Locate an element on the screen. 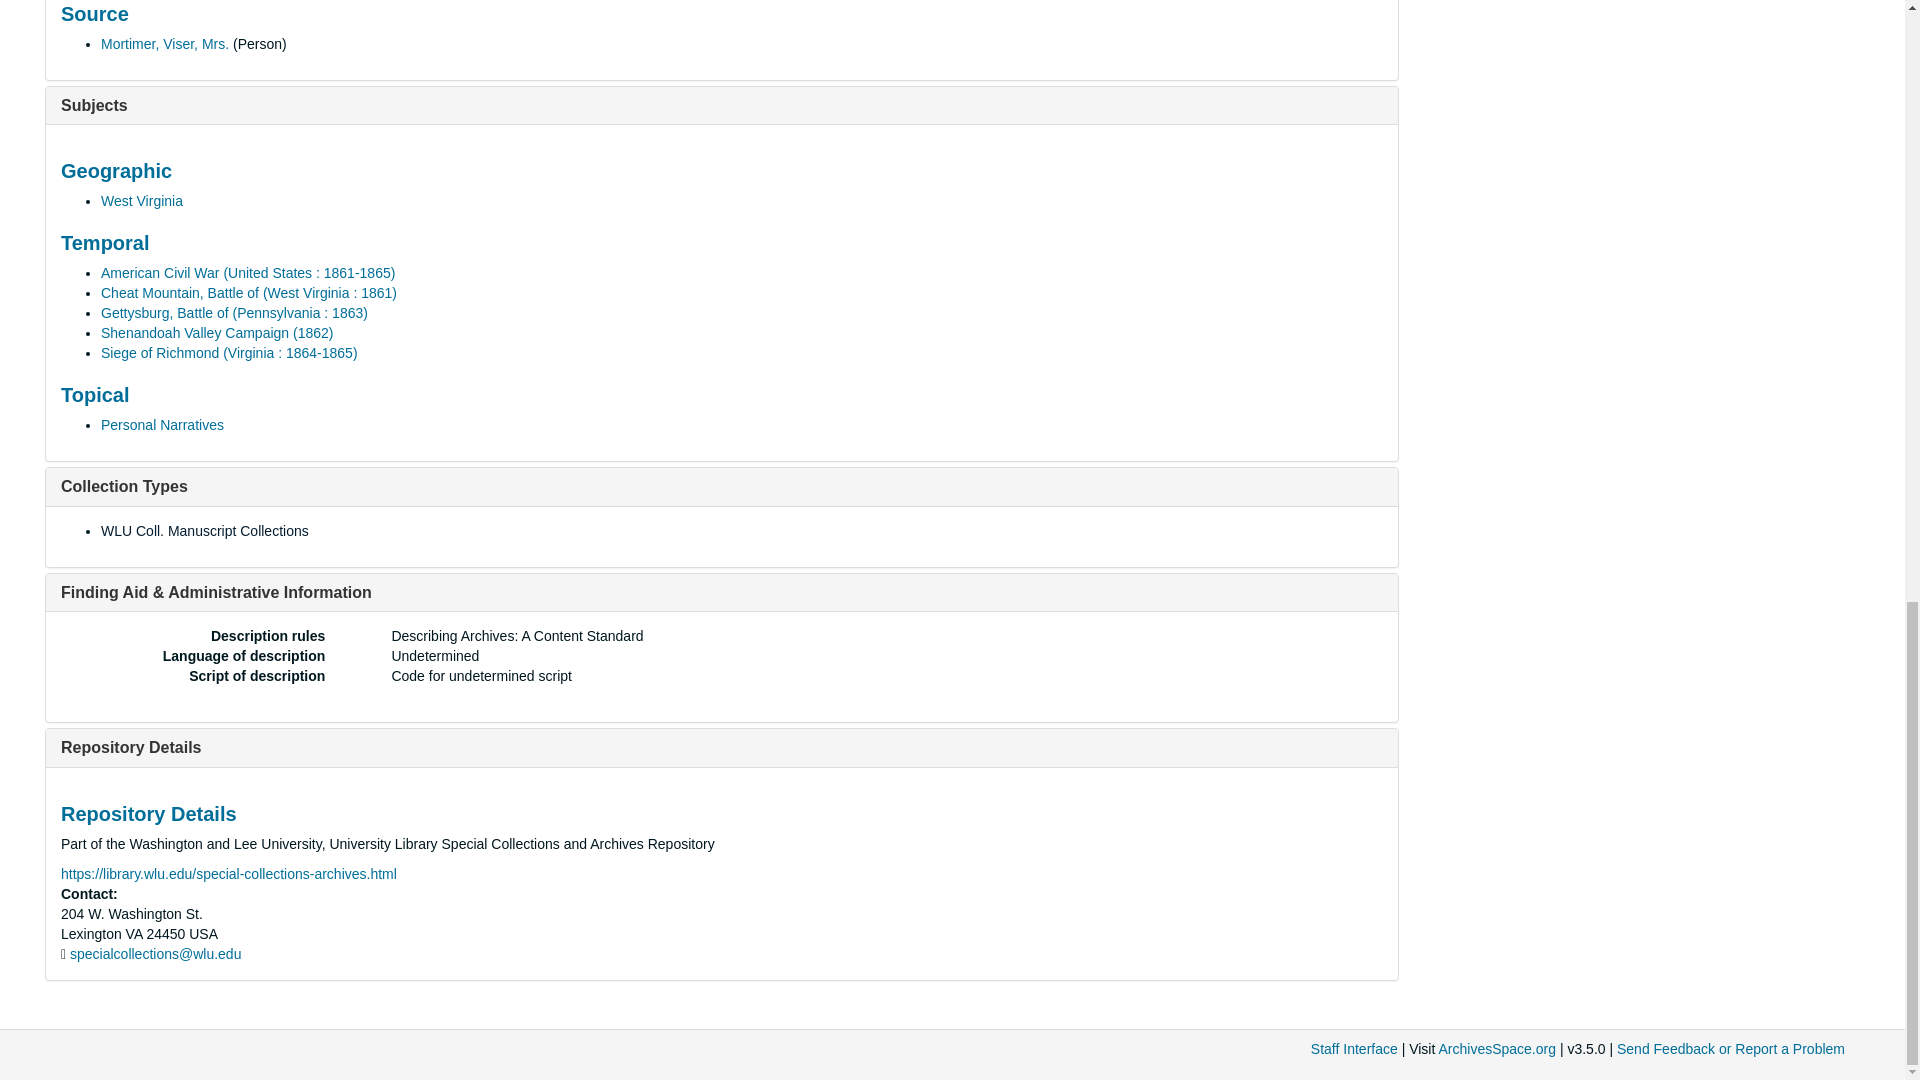 This screenshot has height=1080, width=1920. Repository Details is located at coordinates (131, 747).